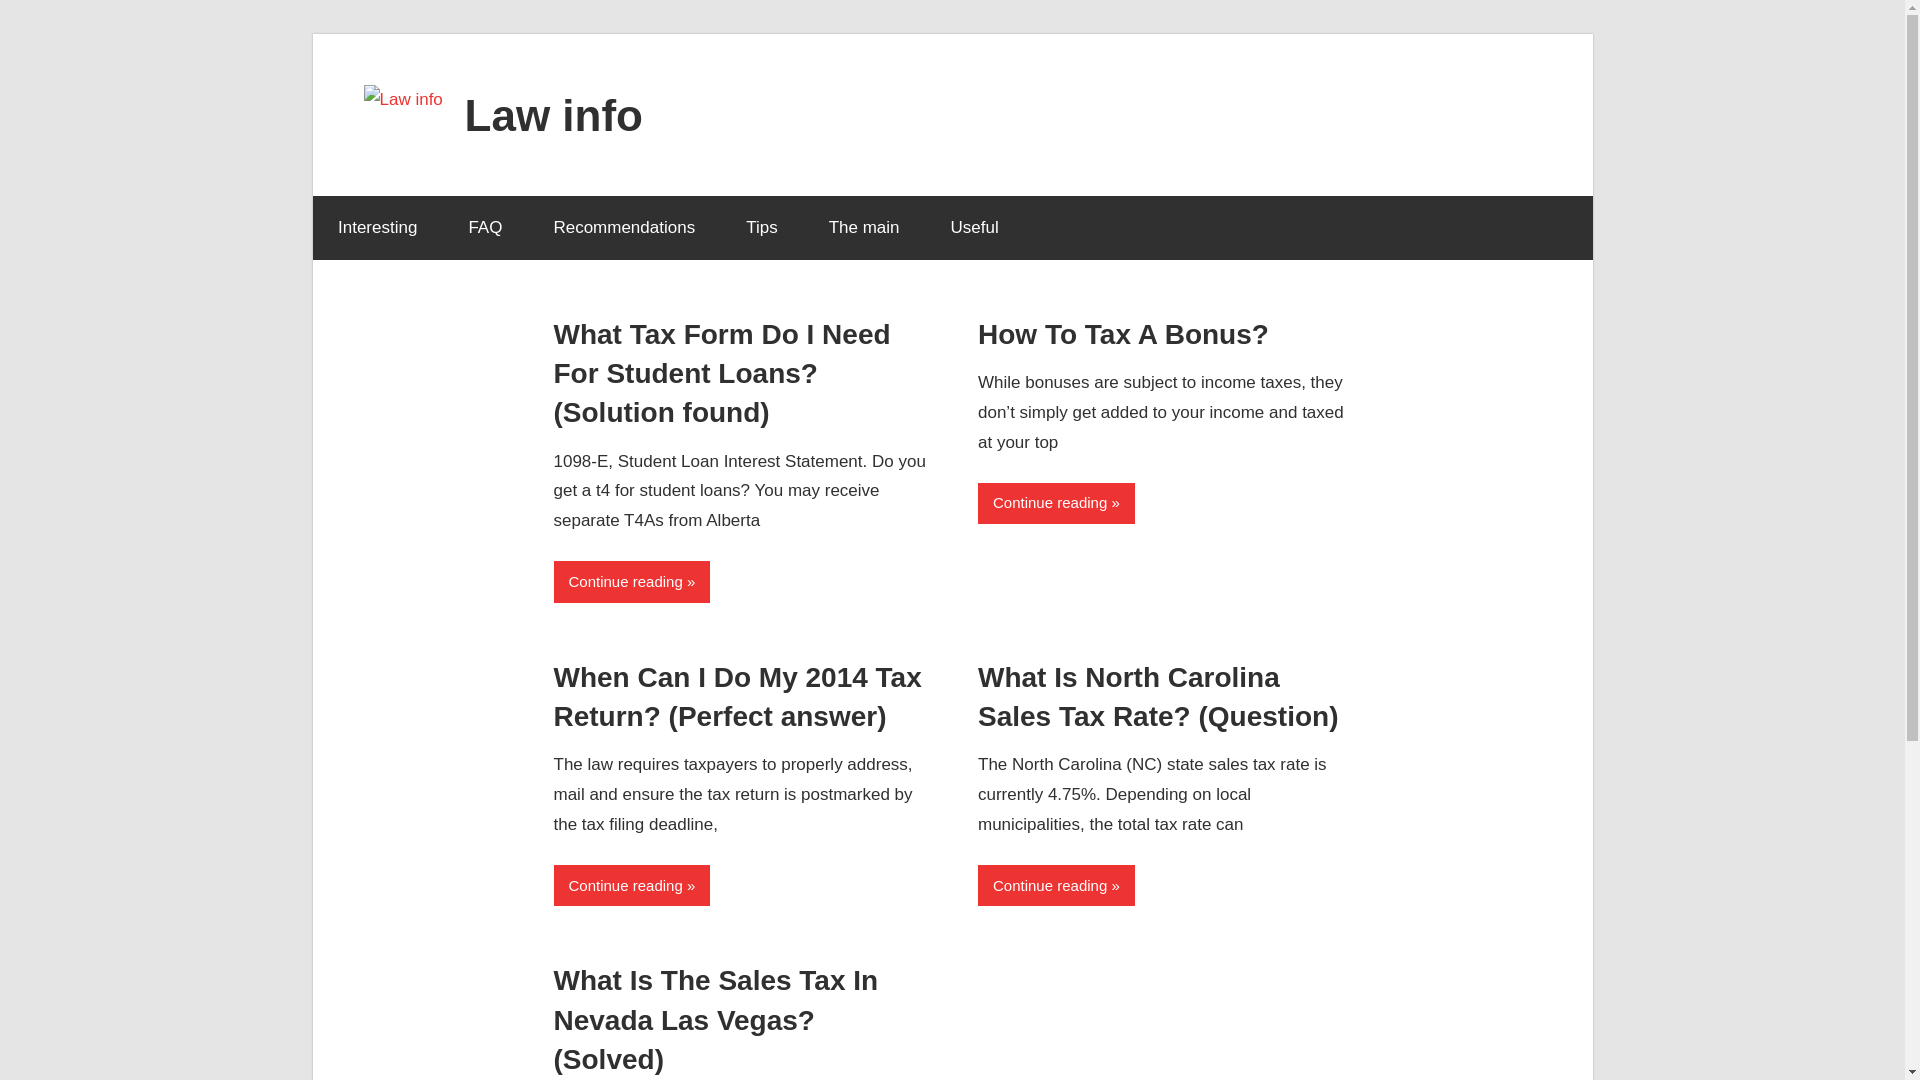 The height and width of the screenshot is (1080, 1920). I want to click on Continue reading, so click(1056, 886).